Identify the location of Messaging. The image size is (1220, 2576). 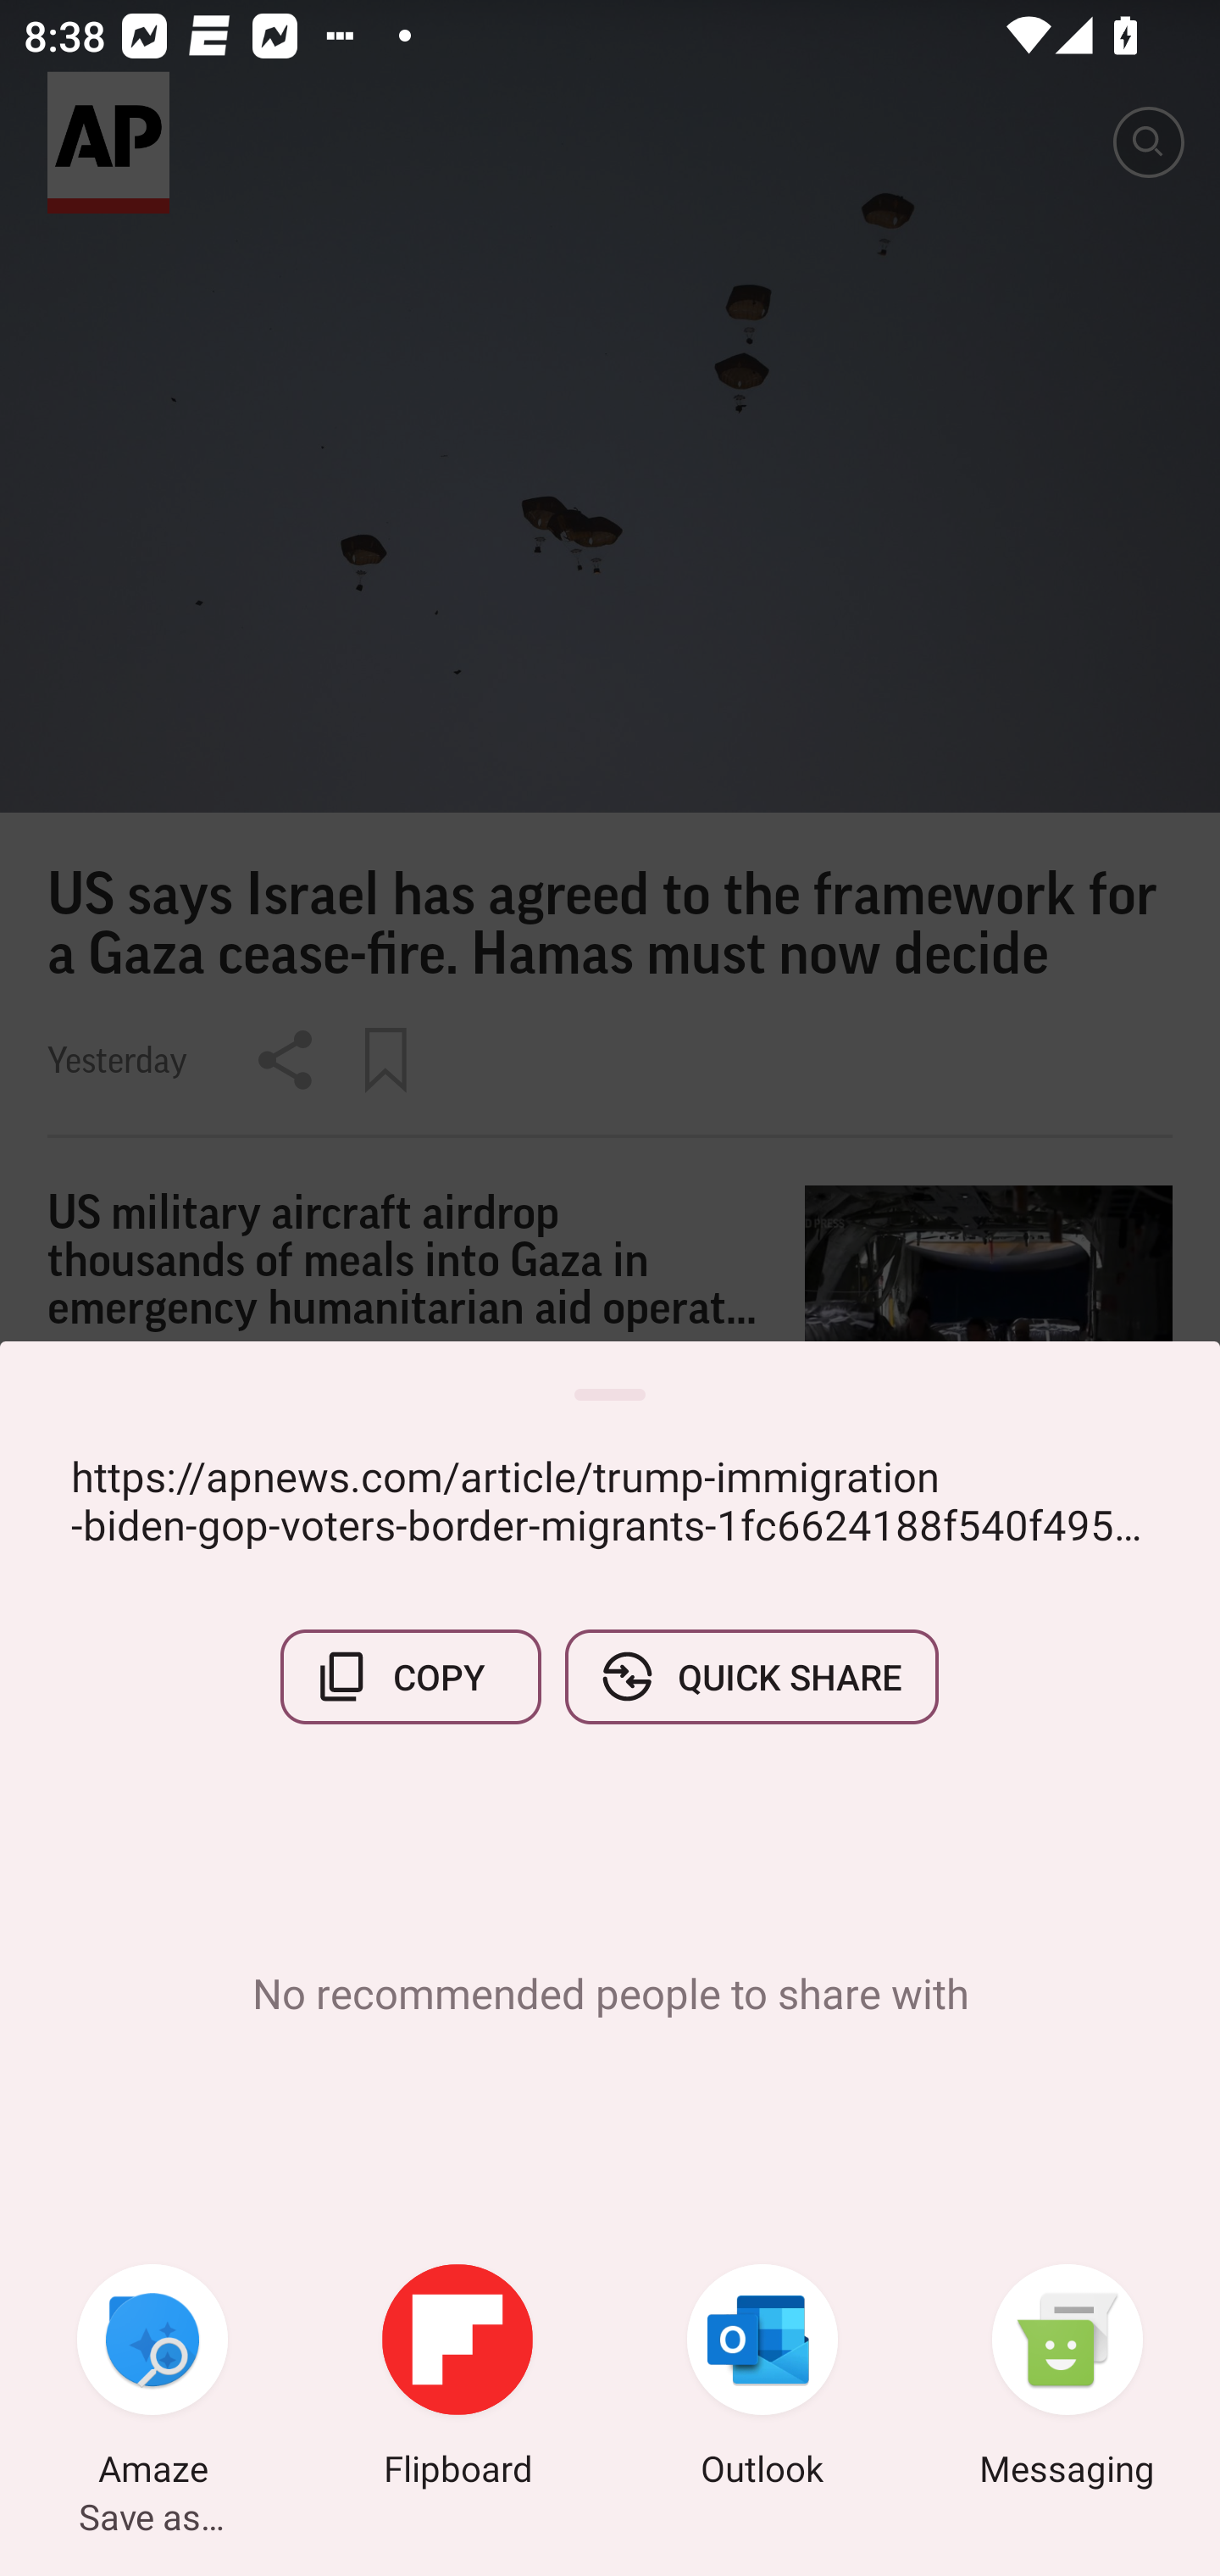
(1067, 2379).